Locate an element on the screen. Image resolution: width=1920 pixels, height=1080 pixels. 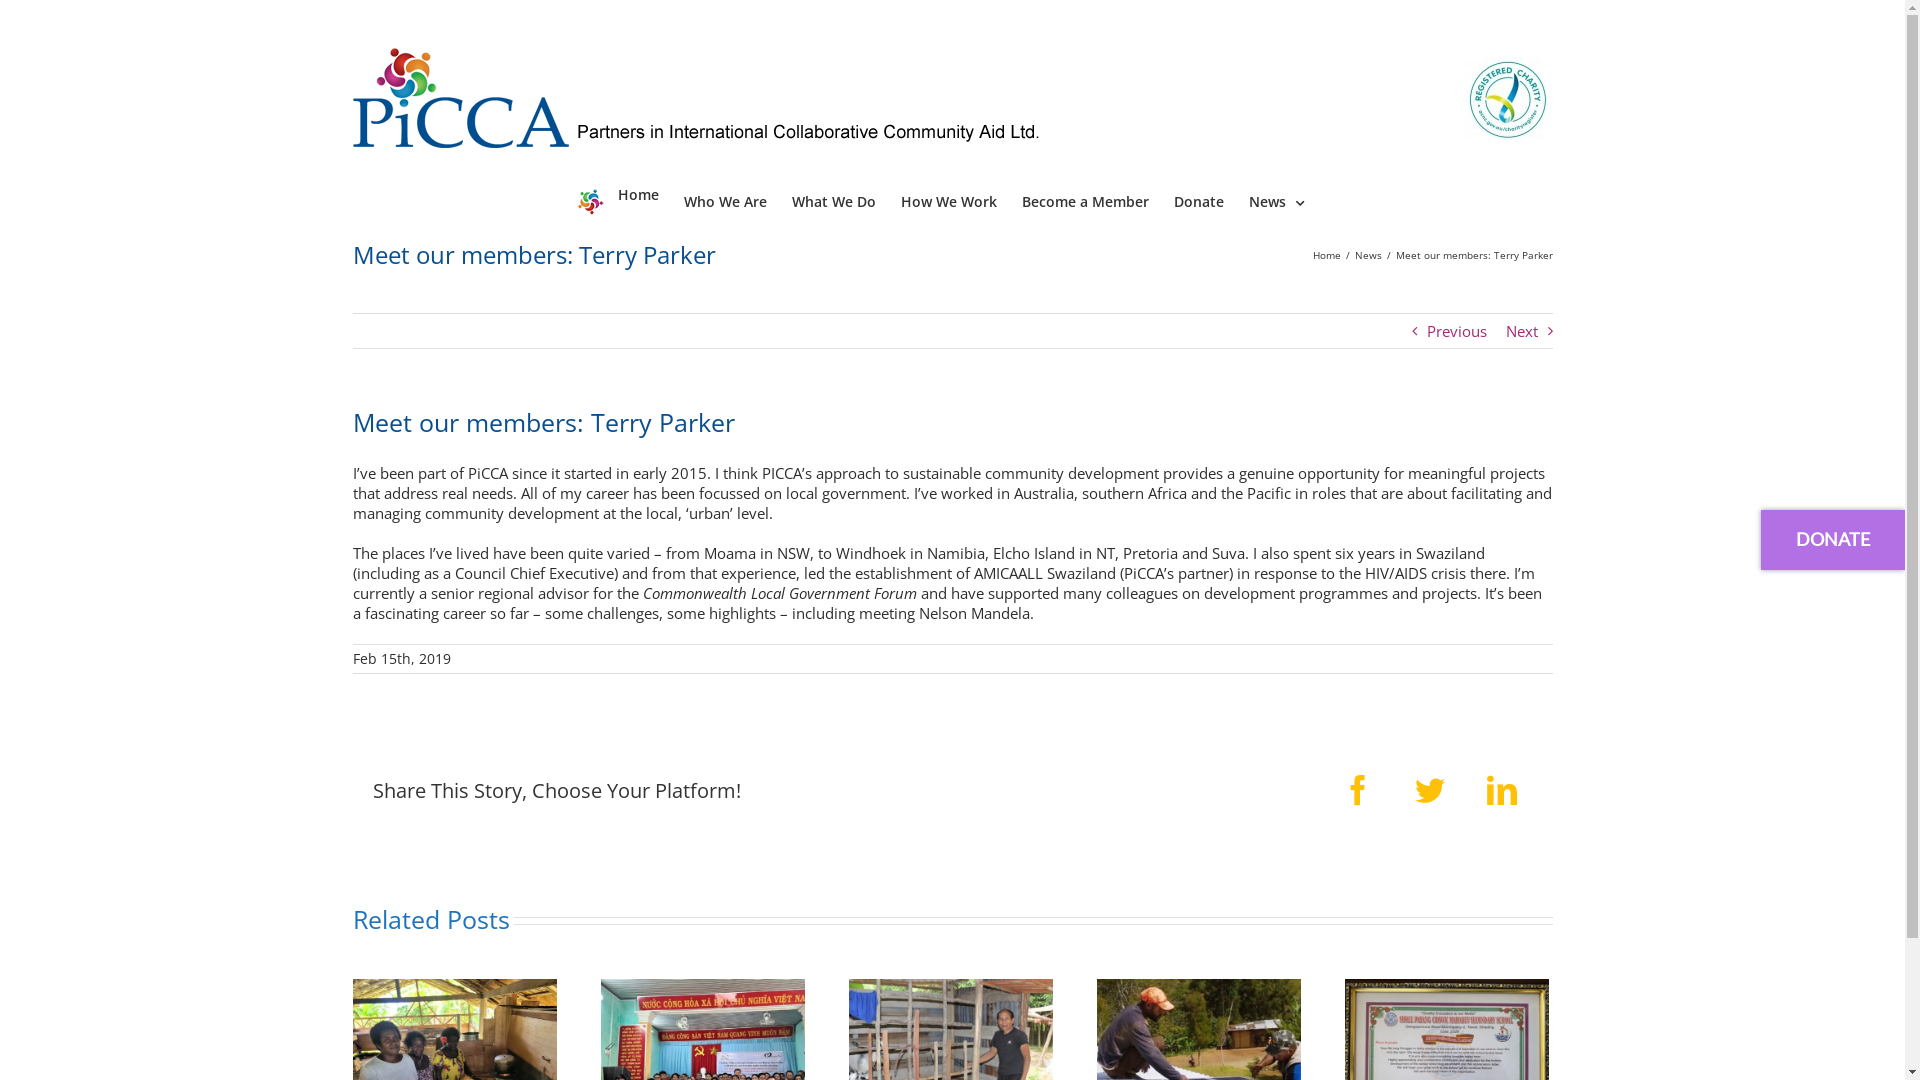
How We Work is located at coordinates (949, 200).